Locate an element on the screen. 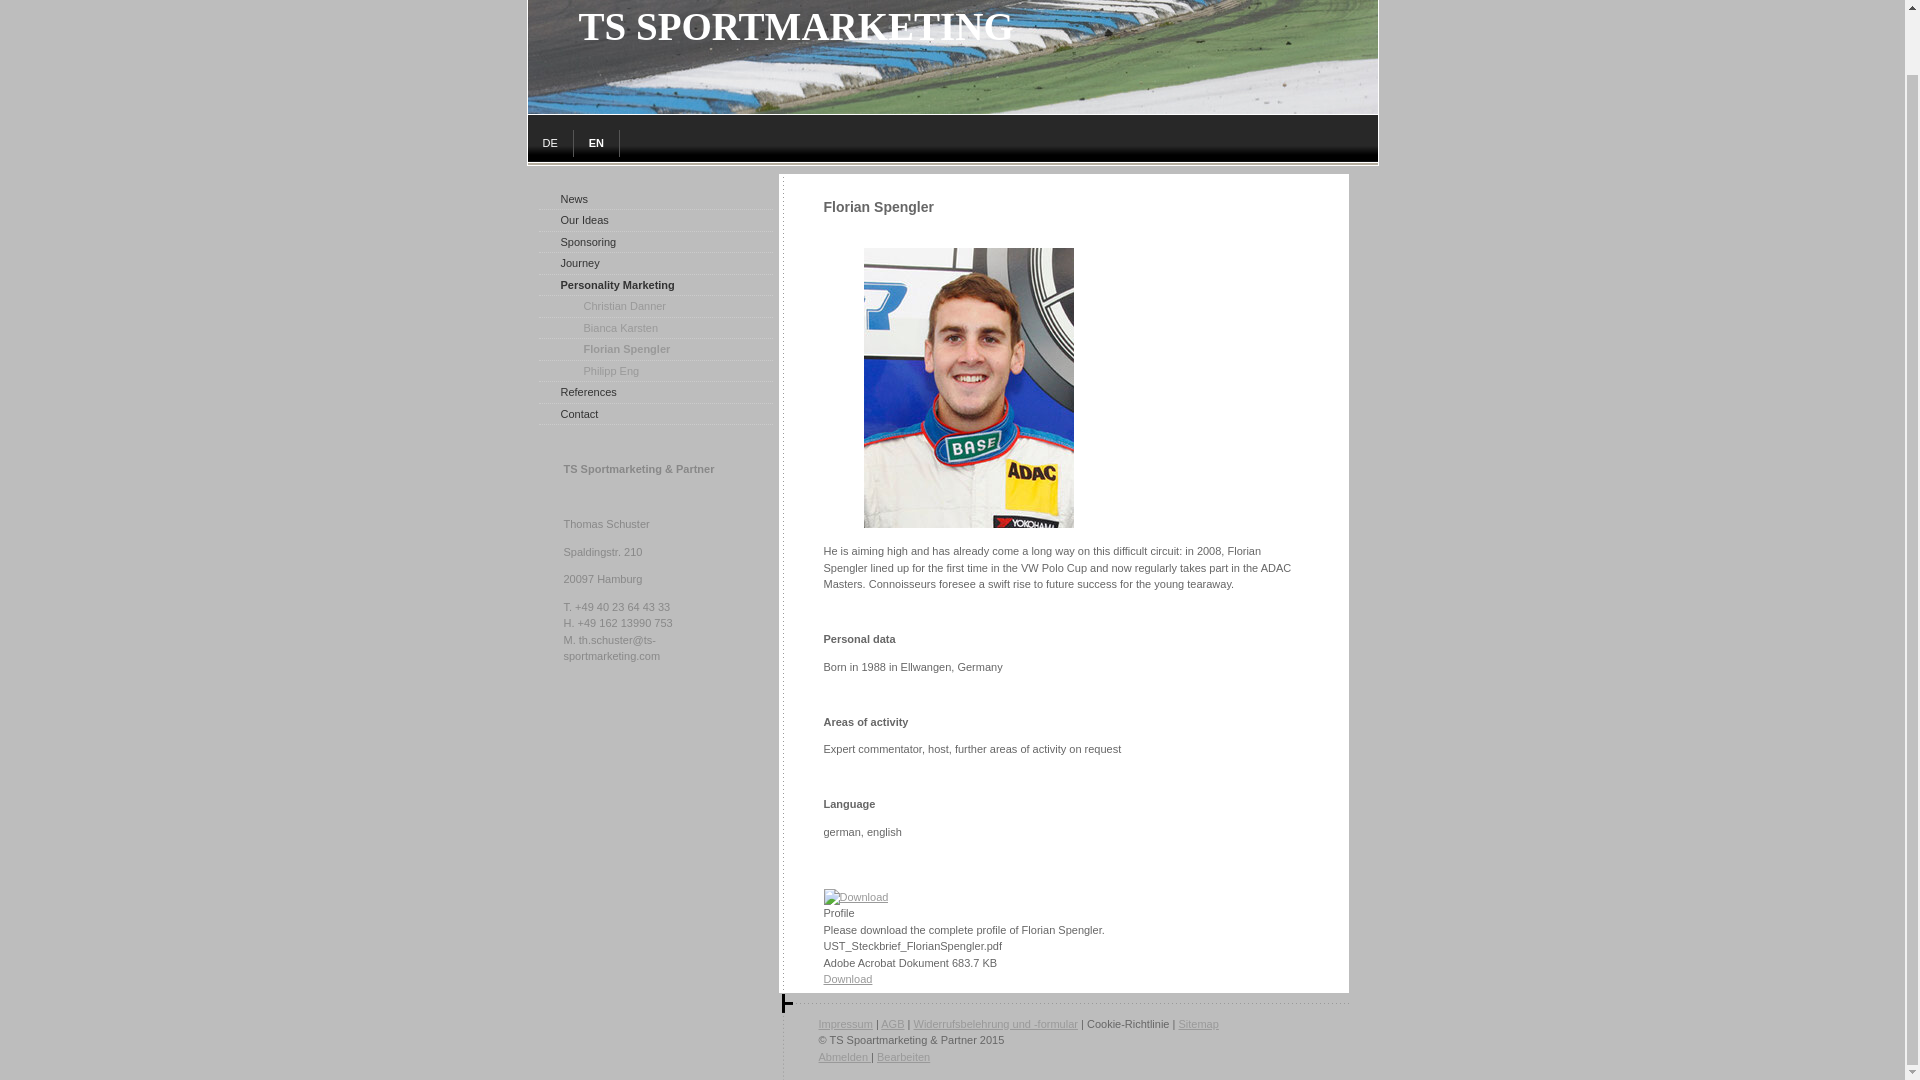 This screenshot has height=1080, width=1920. Impressum is located at coordinates (844, 1024).